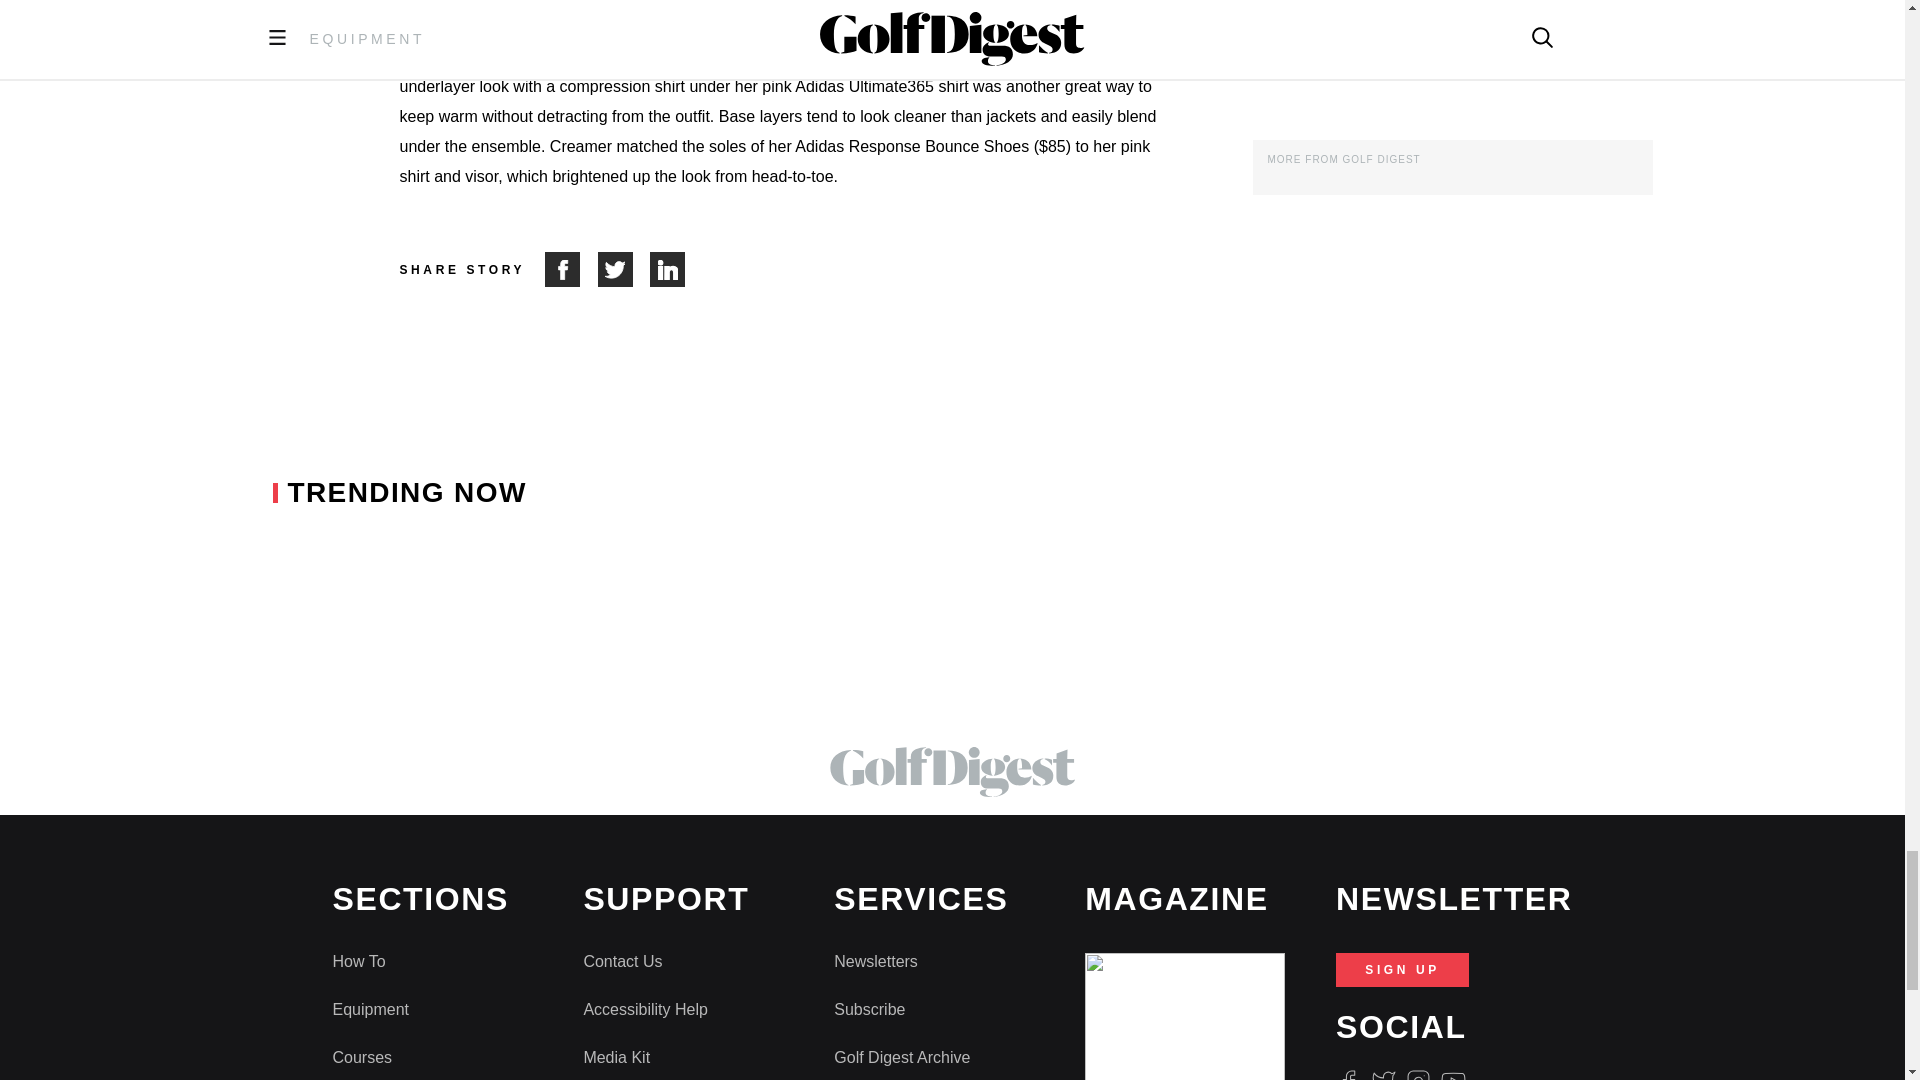 The image size is (1920, 1080). What do you see at coordinates (1454, 1074) in the screenshot?
I see `Youtube Icon` at bounding box center [1454, 1074].